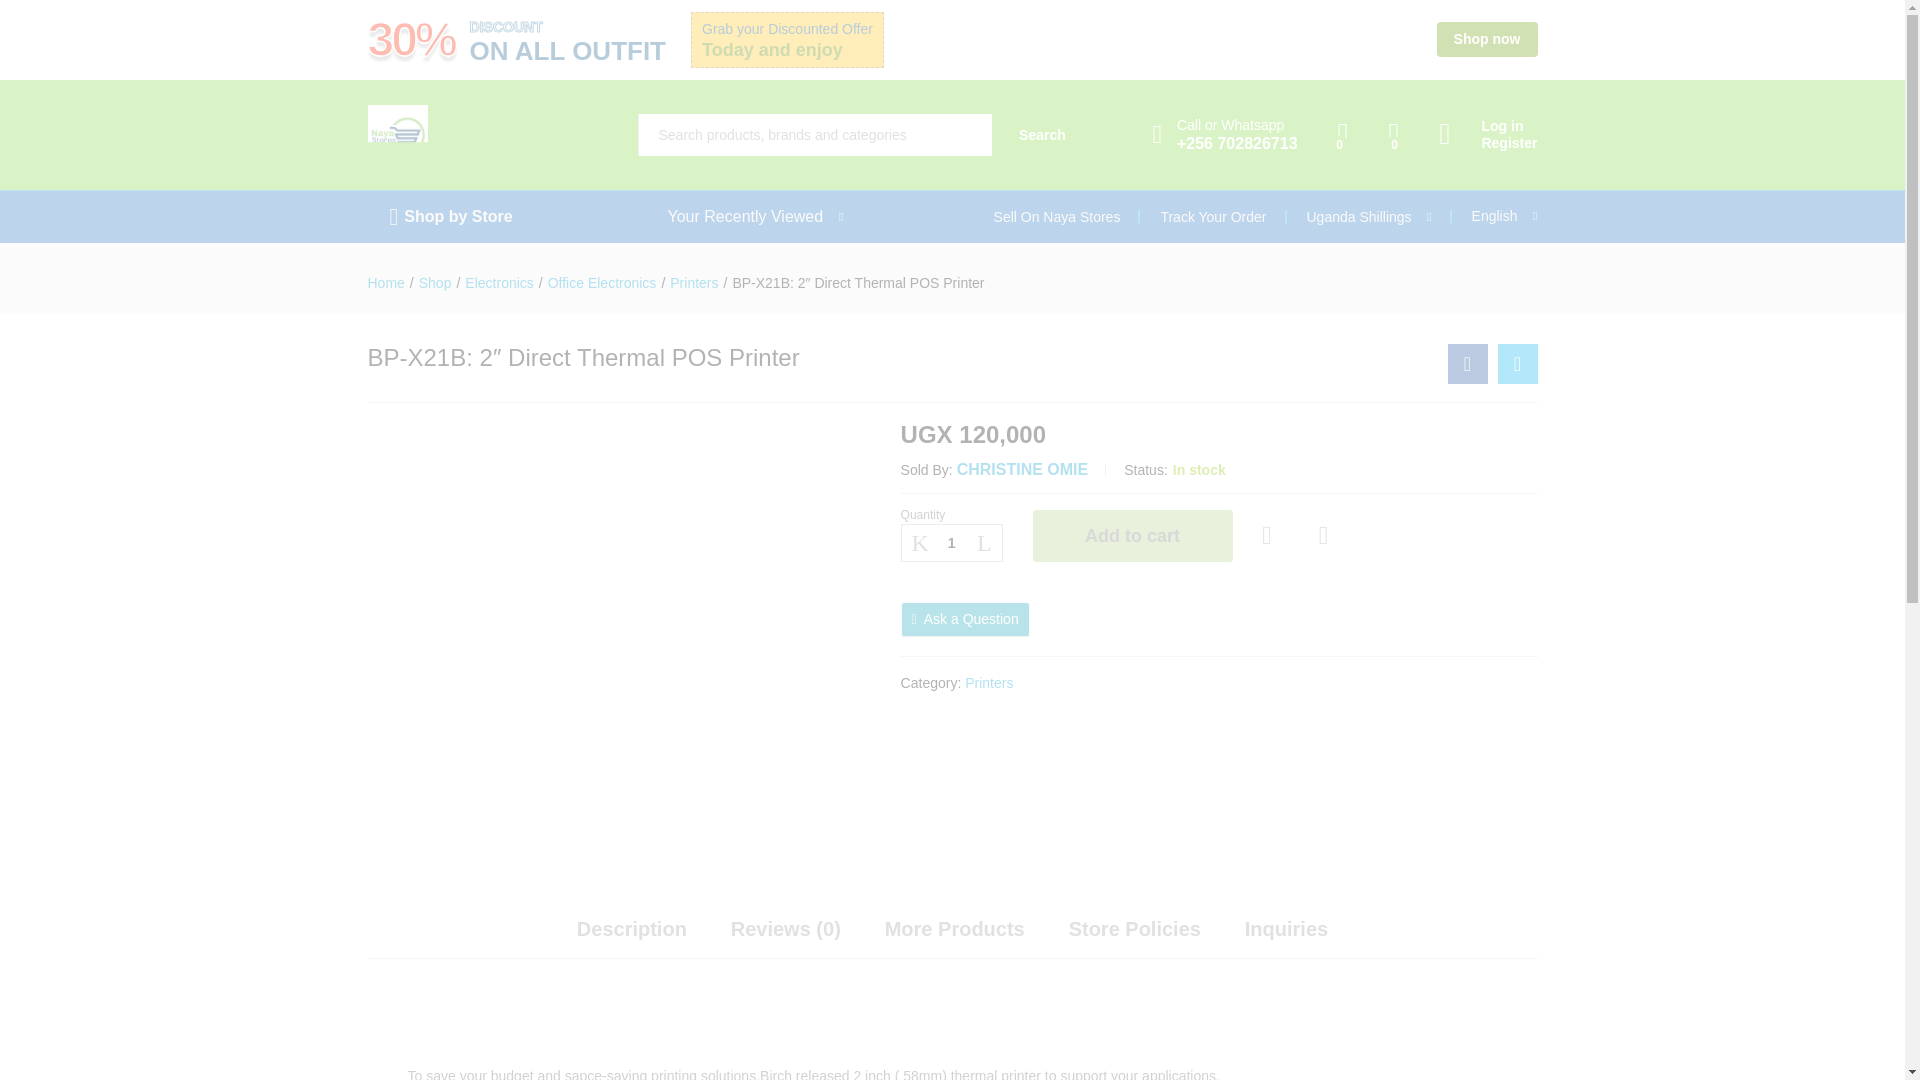 This screenshot has height=1080, width=1920. What do you see at coordinates (951, 542) in the screenshot?
I see `Qty` at bounding box center [951, 542].